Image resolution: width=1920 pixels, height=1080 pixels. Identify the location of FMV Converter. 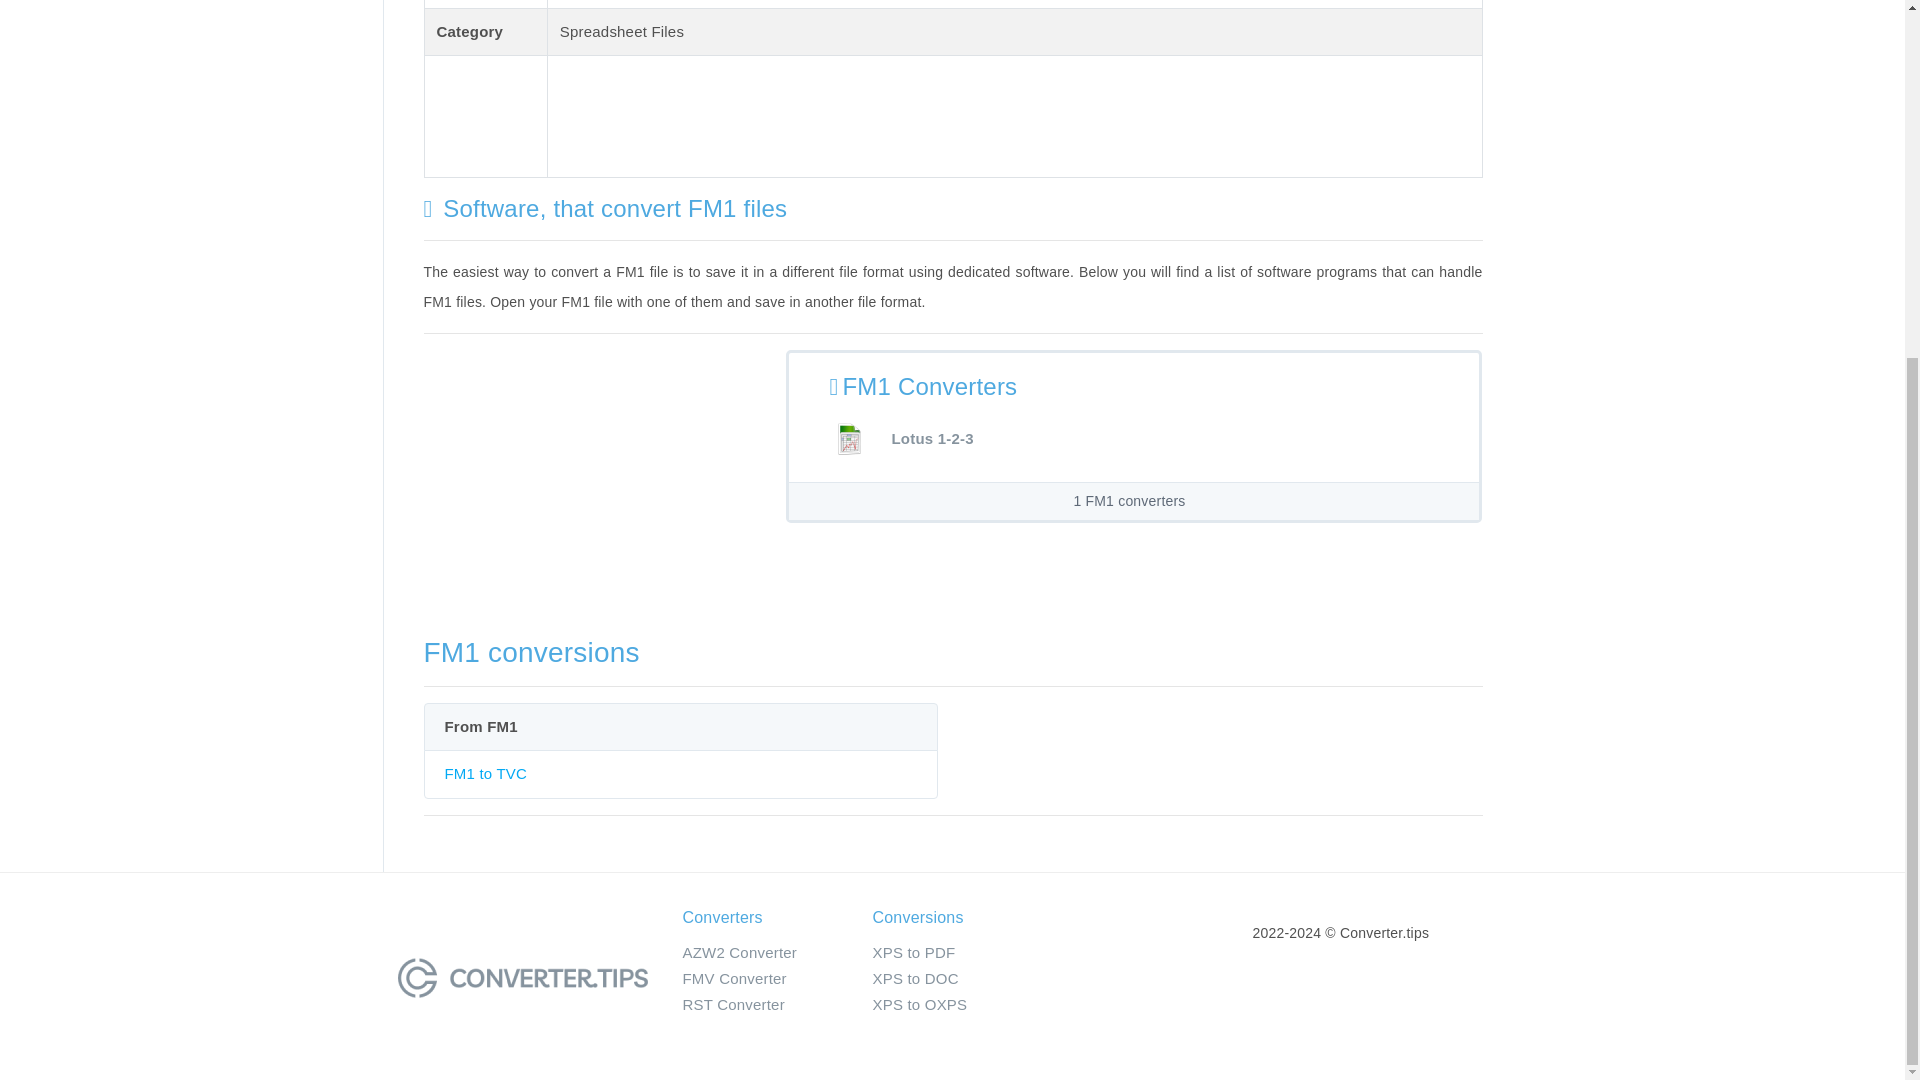
(733, 978).